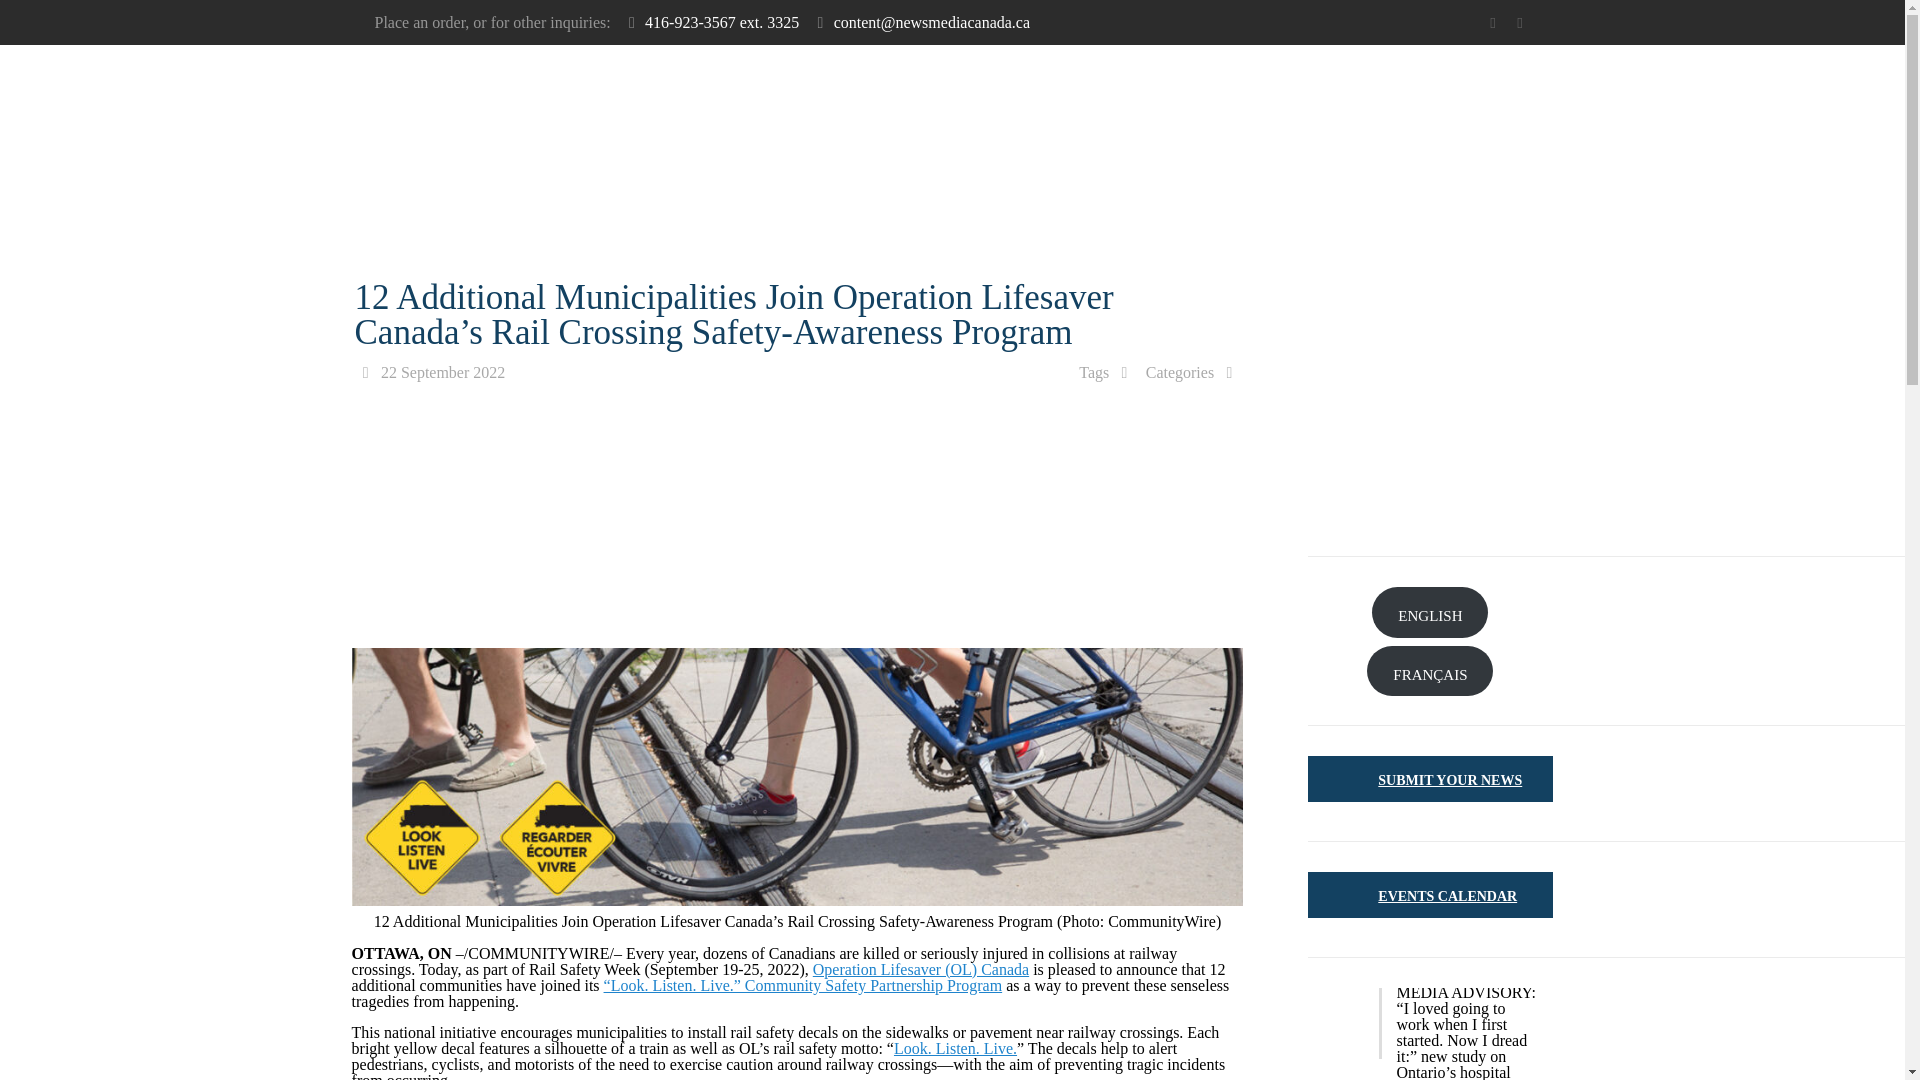 The image size is (1920, 1080). What do you see at coordinates (1430, 612) in the screenshot?
I see `ENGLISH` at bounding box center [1430, 612].